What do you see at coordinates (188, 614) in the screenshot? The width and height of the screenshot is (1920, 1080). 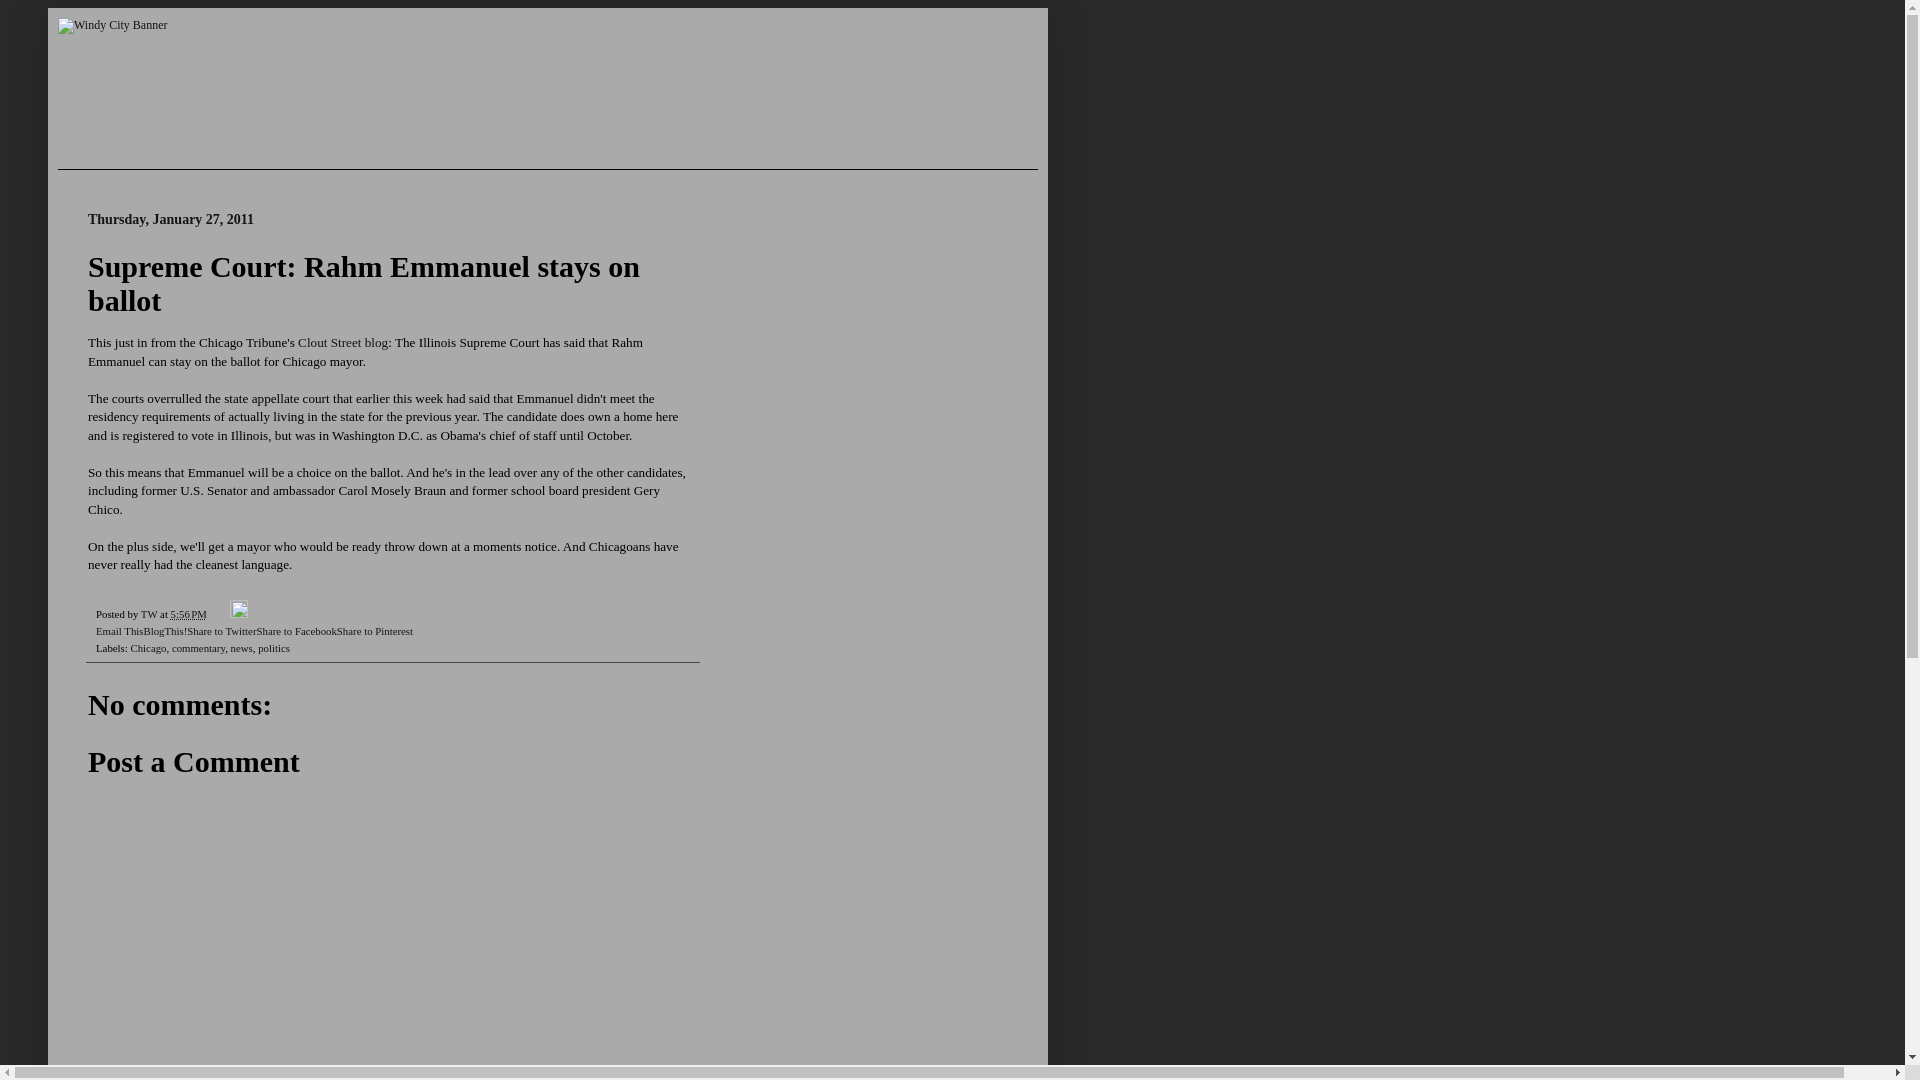 I see `permanent link` at bounding box center [188, 614].